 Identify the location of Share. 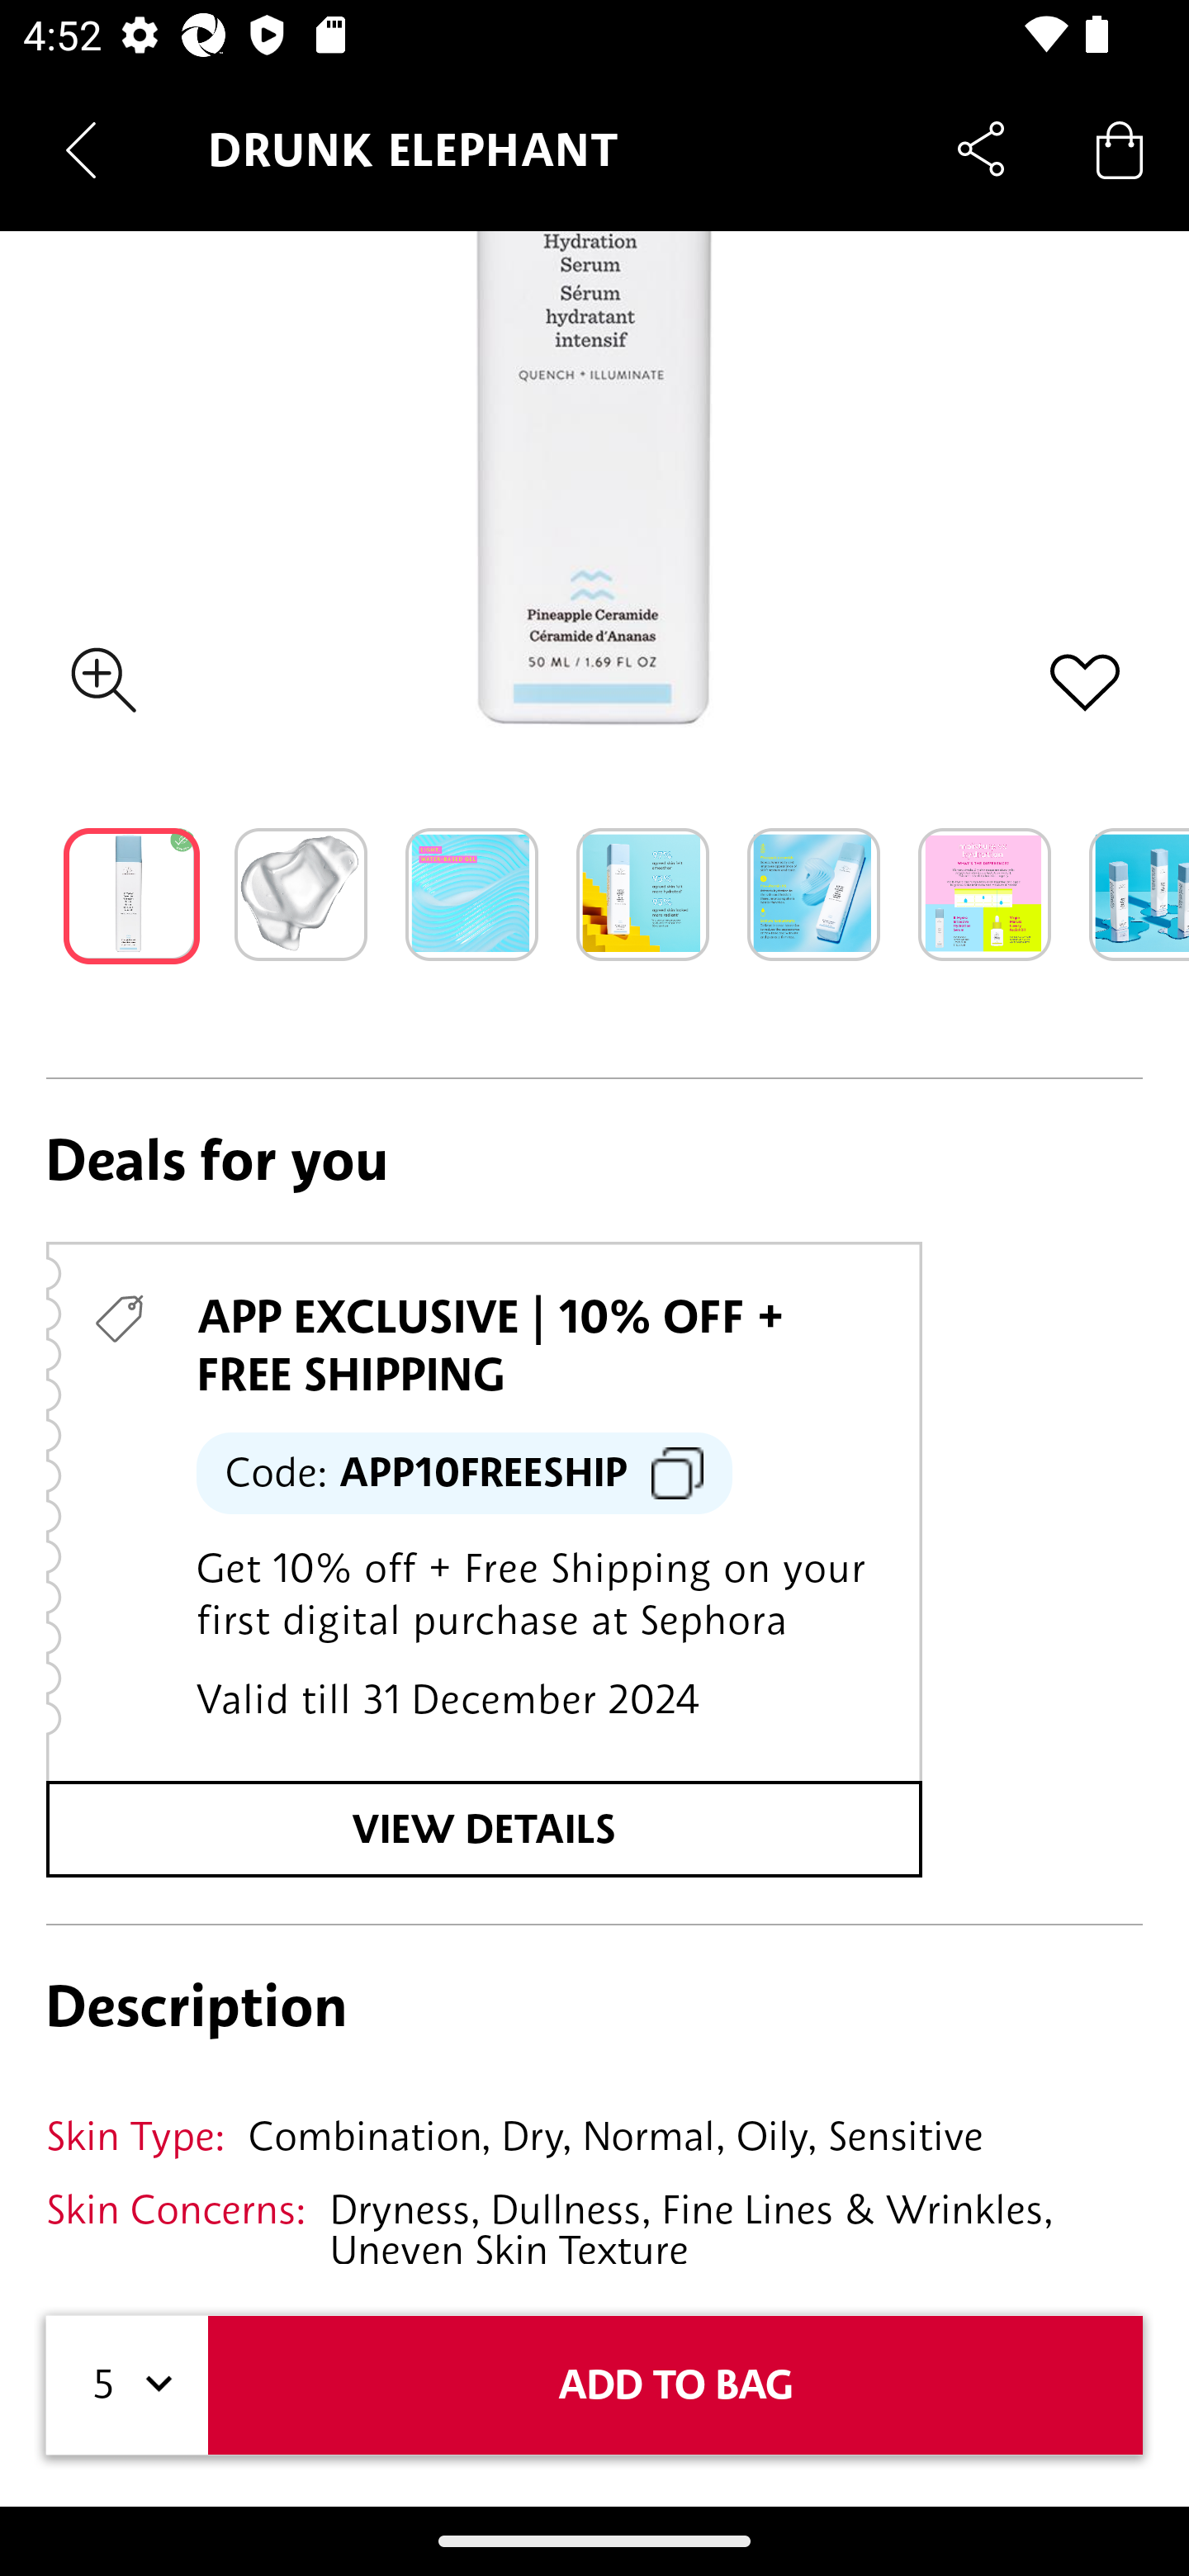
(981, 149).